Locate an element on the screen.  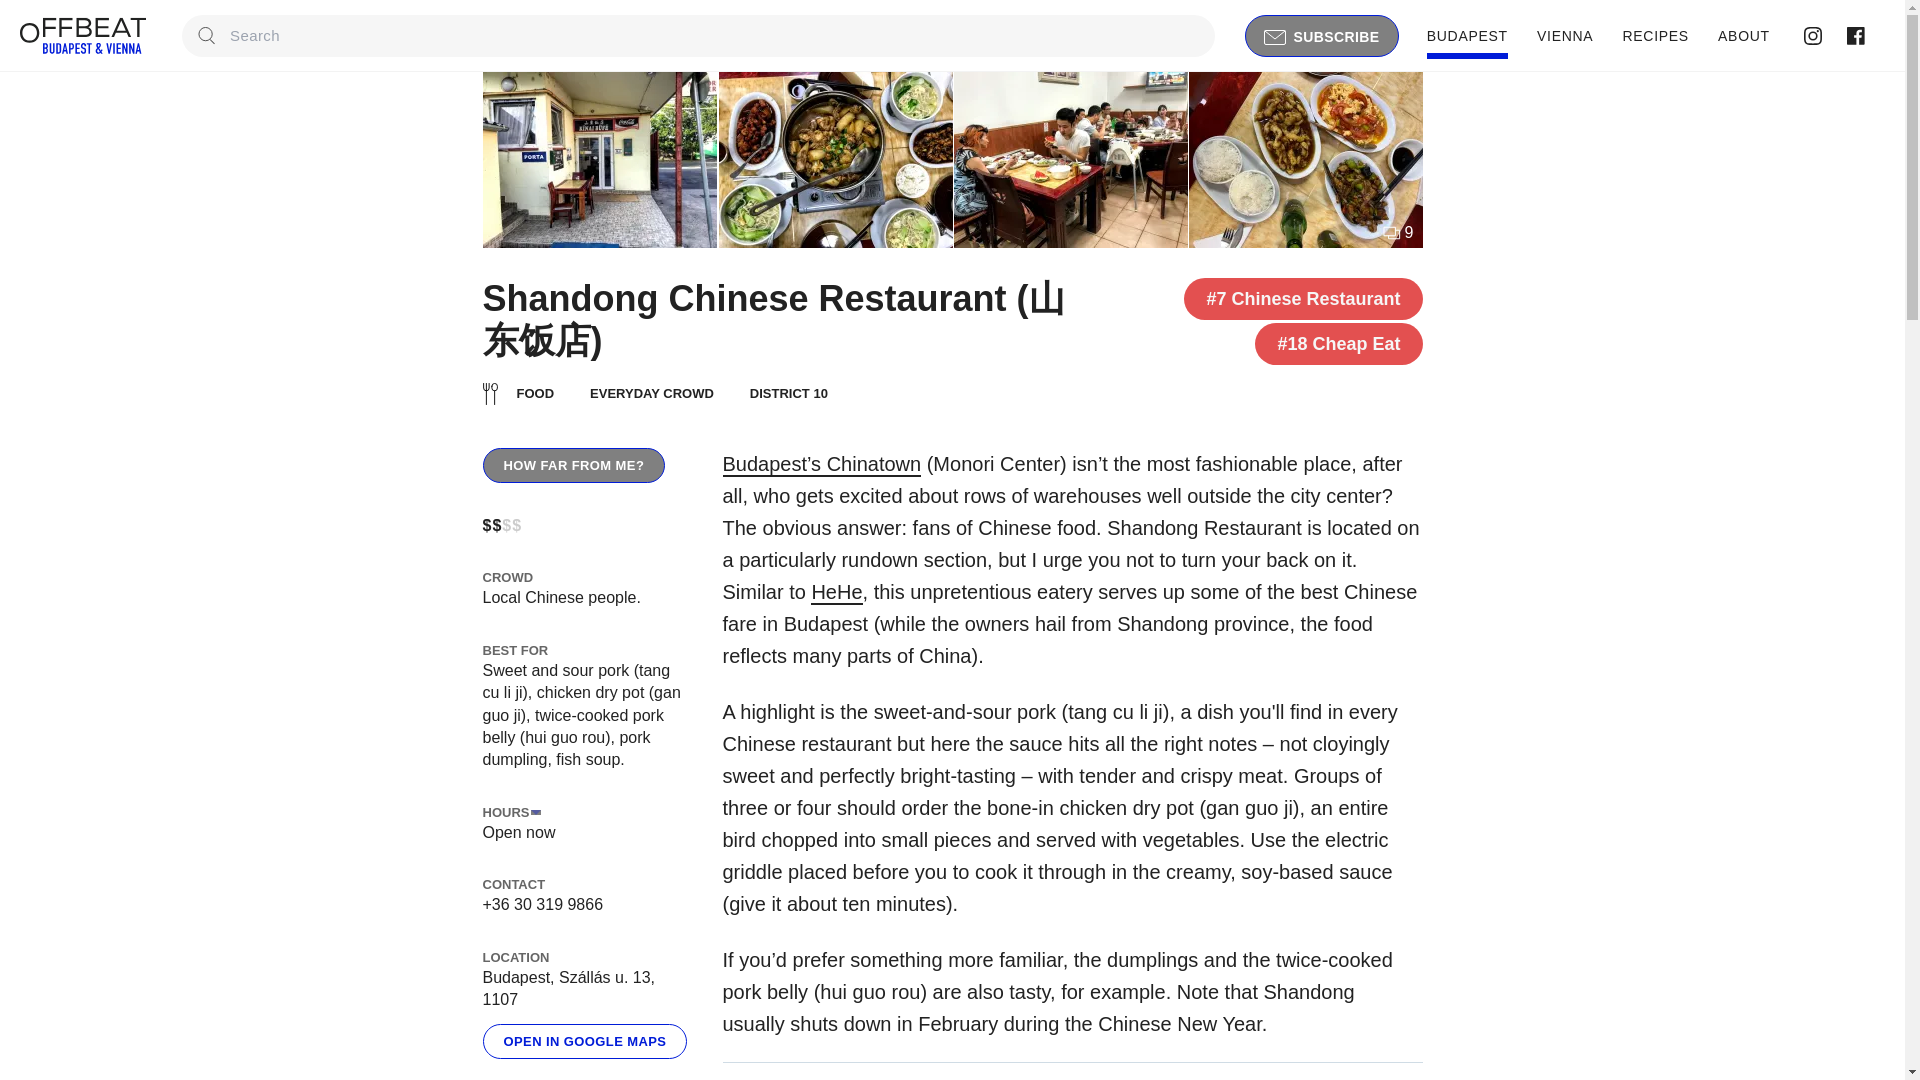
EVERYDAY is located at coordinates (624, 392).